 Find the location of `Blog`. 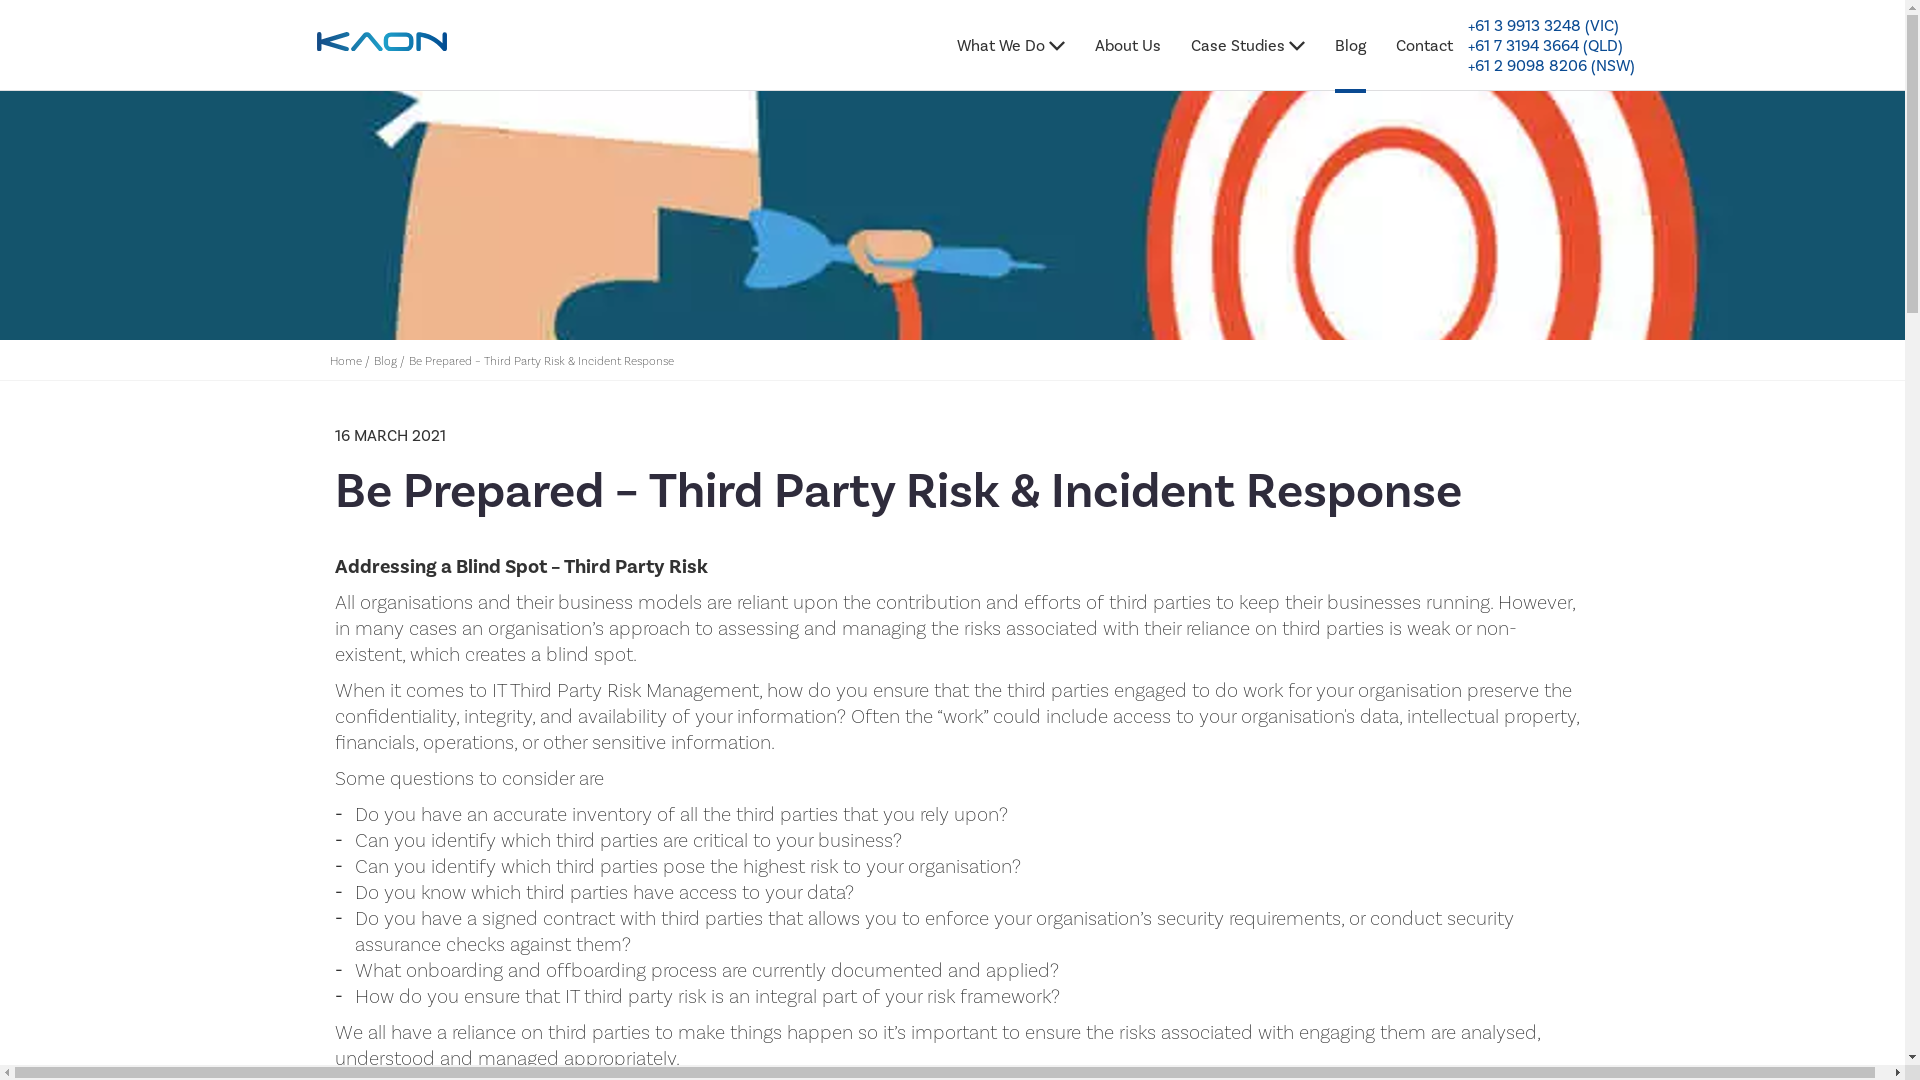

Blog is located at coordinates (386, 362).